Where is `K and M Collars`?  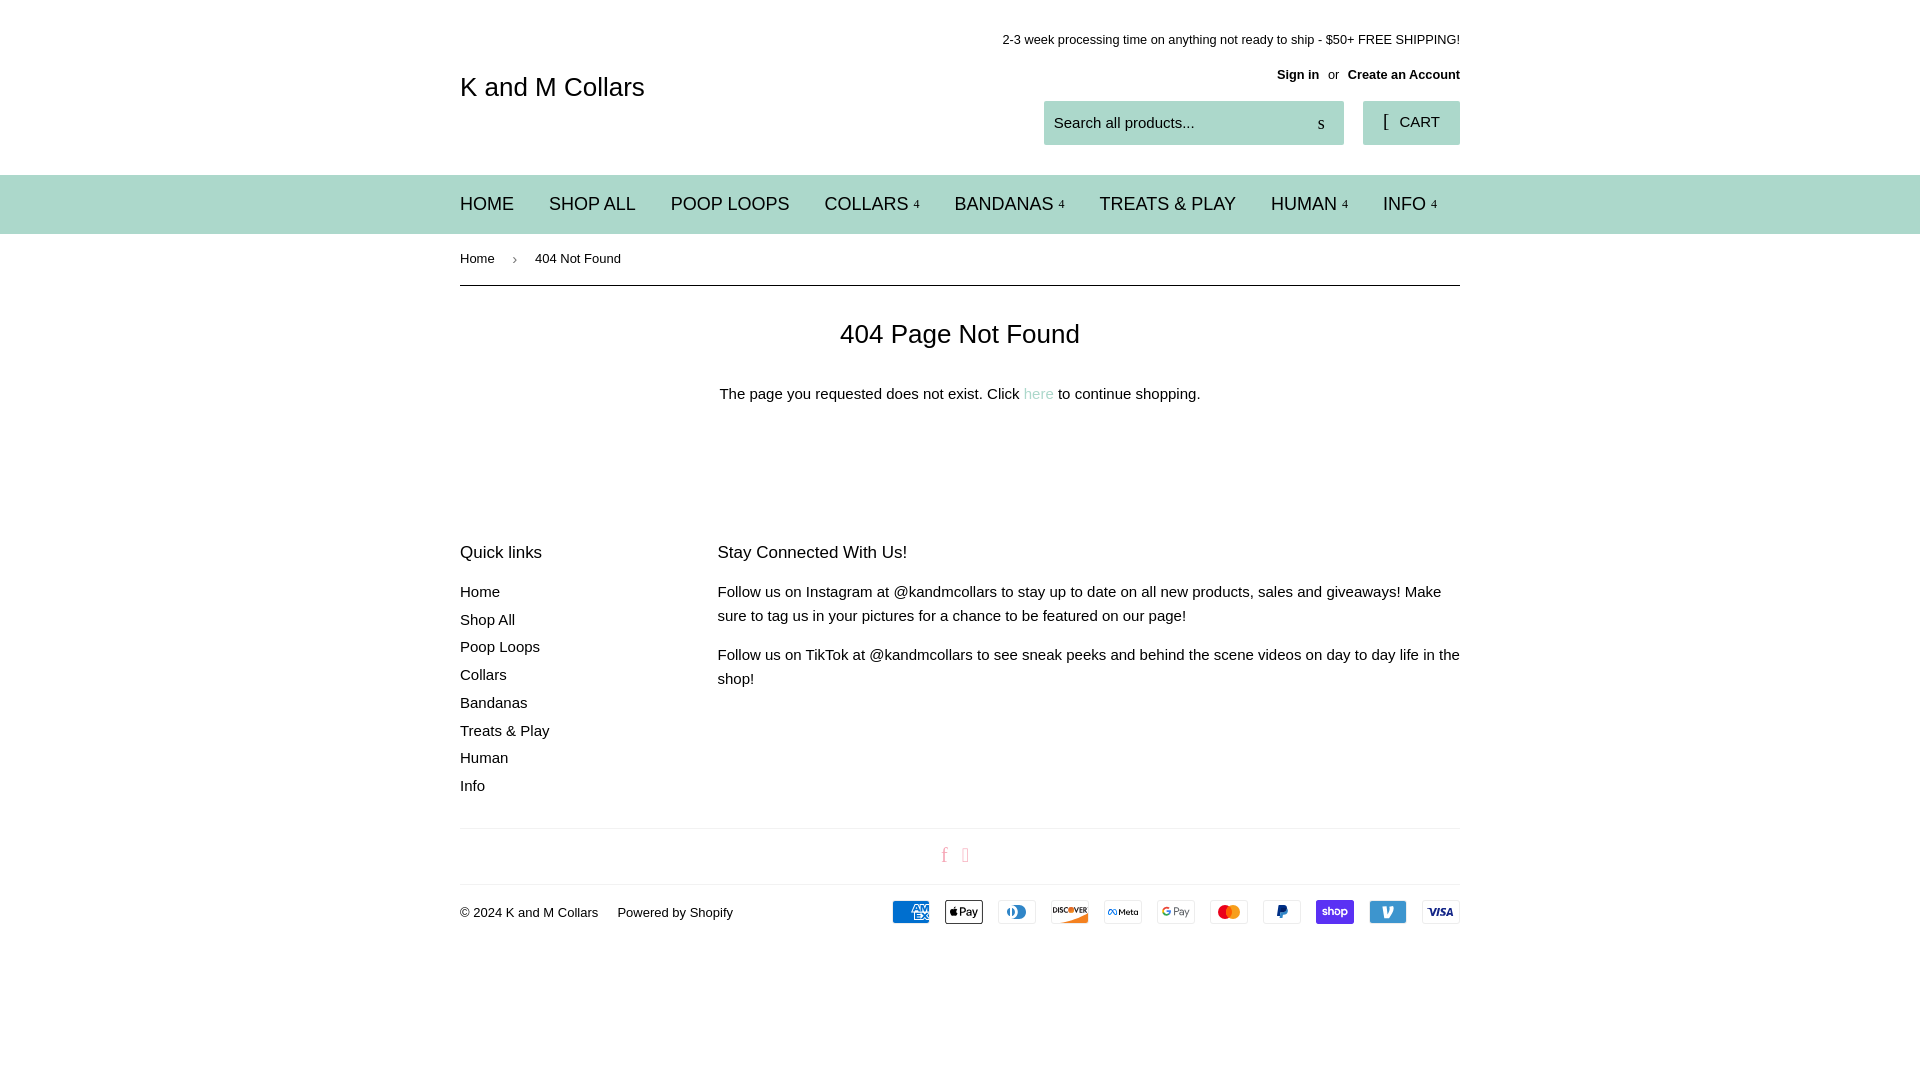
K and M Collars is located at coordinates (710, 86).